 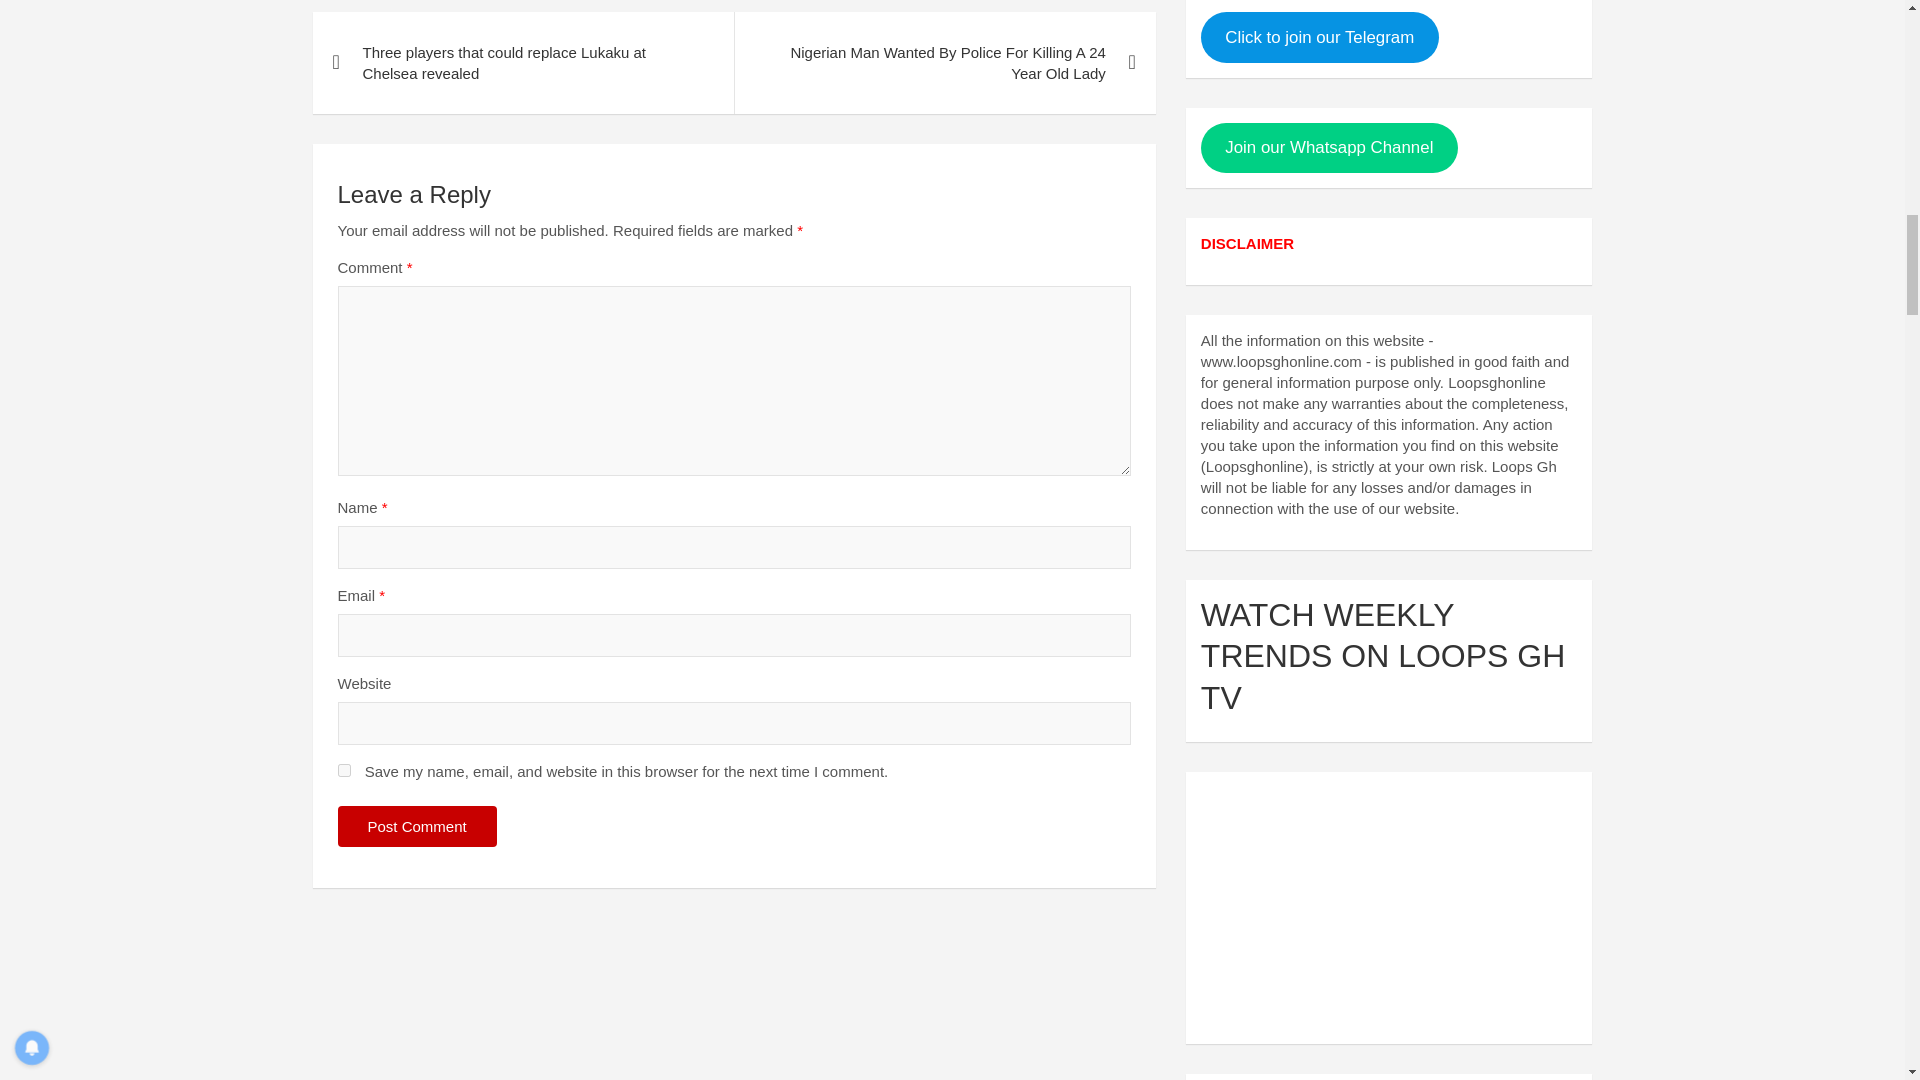 I want to click on yes, so click(x=344, y=770).